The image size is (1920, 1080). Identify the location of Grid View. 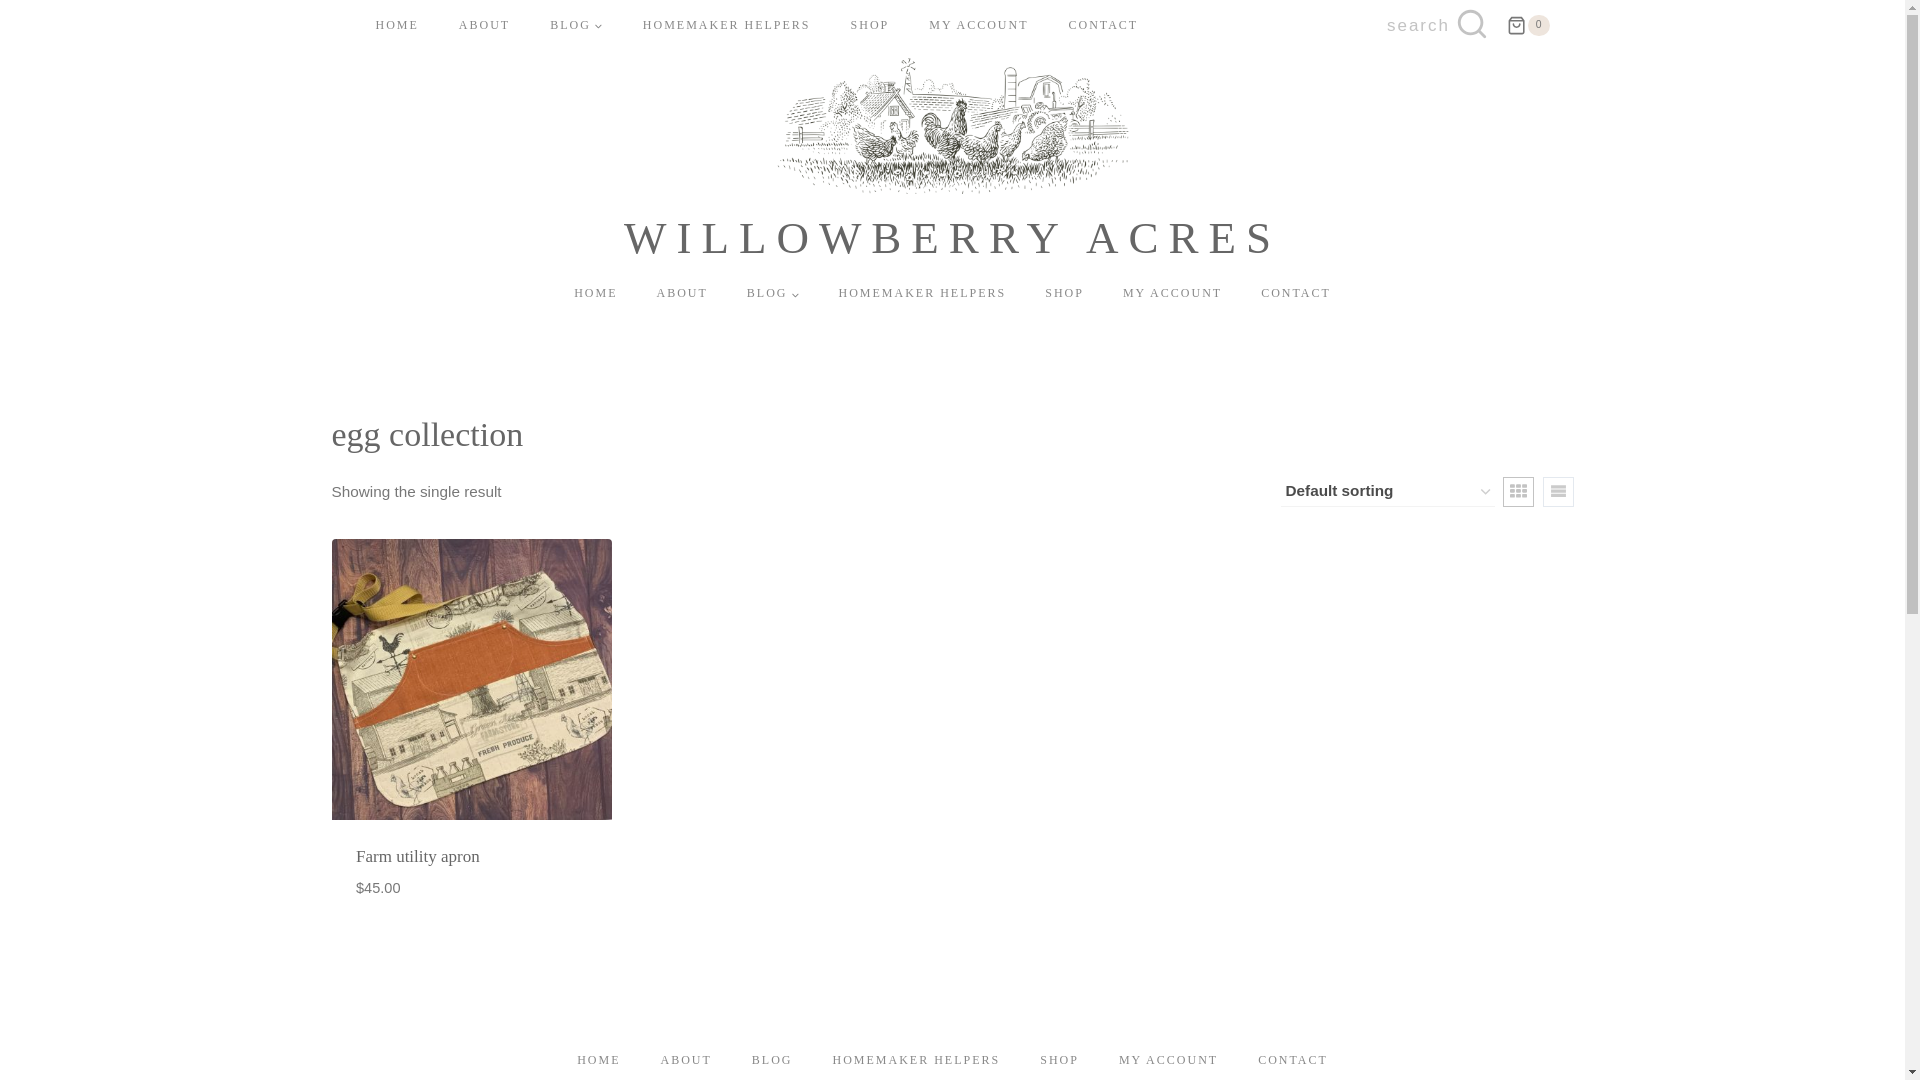
(1518, 492).